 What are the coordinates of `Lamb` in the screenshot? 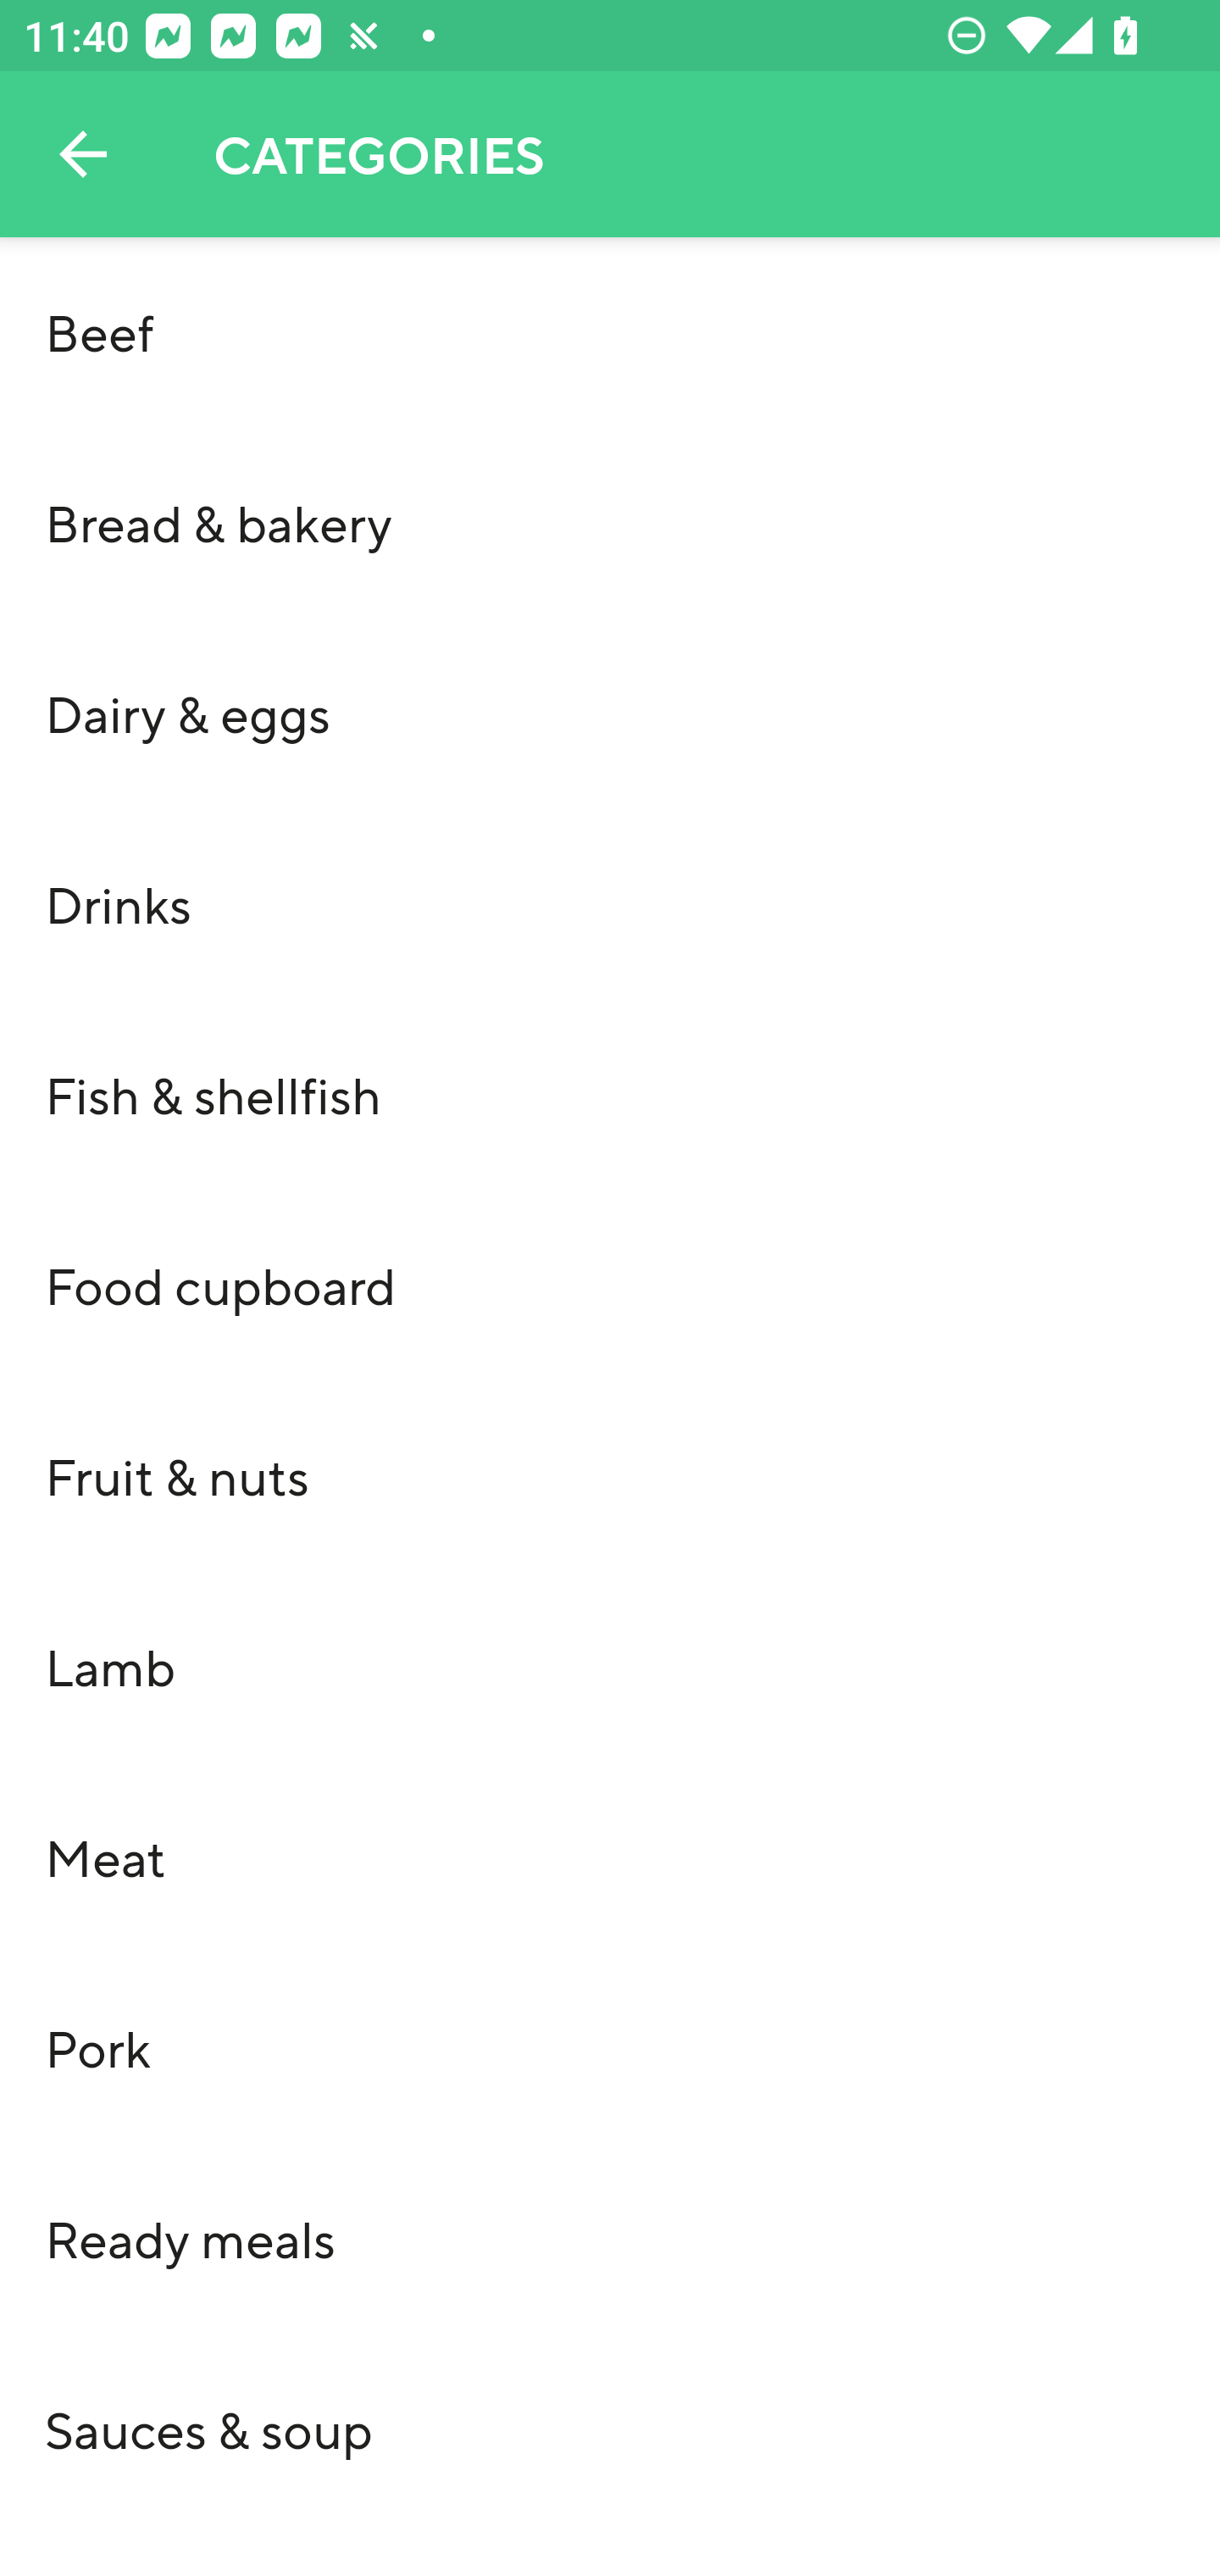 It's located at (610, 1666).